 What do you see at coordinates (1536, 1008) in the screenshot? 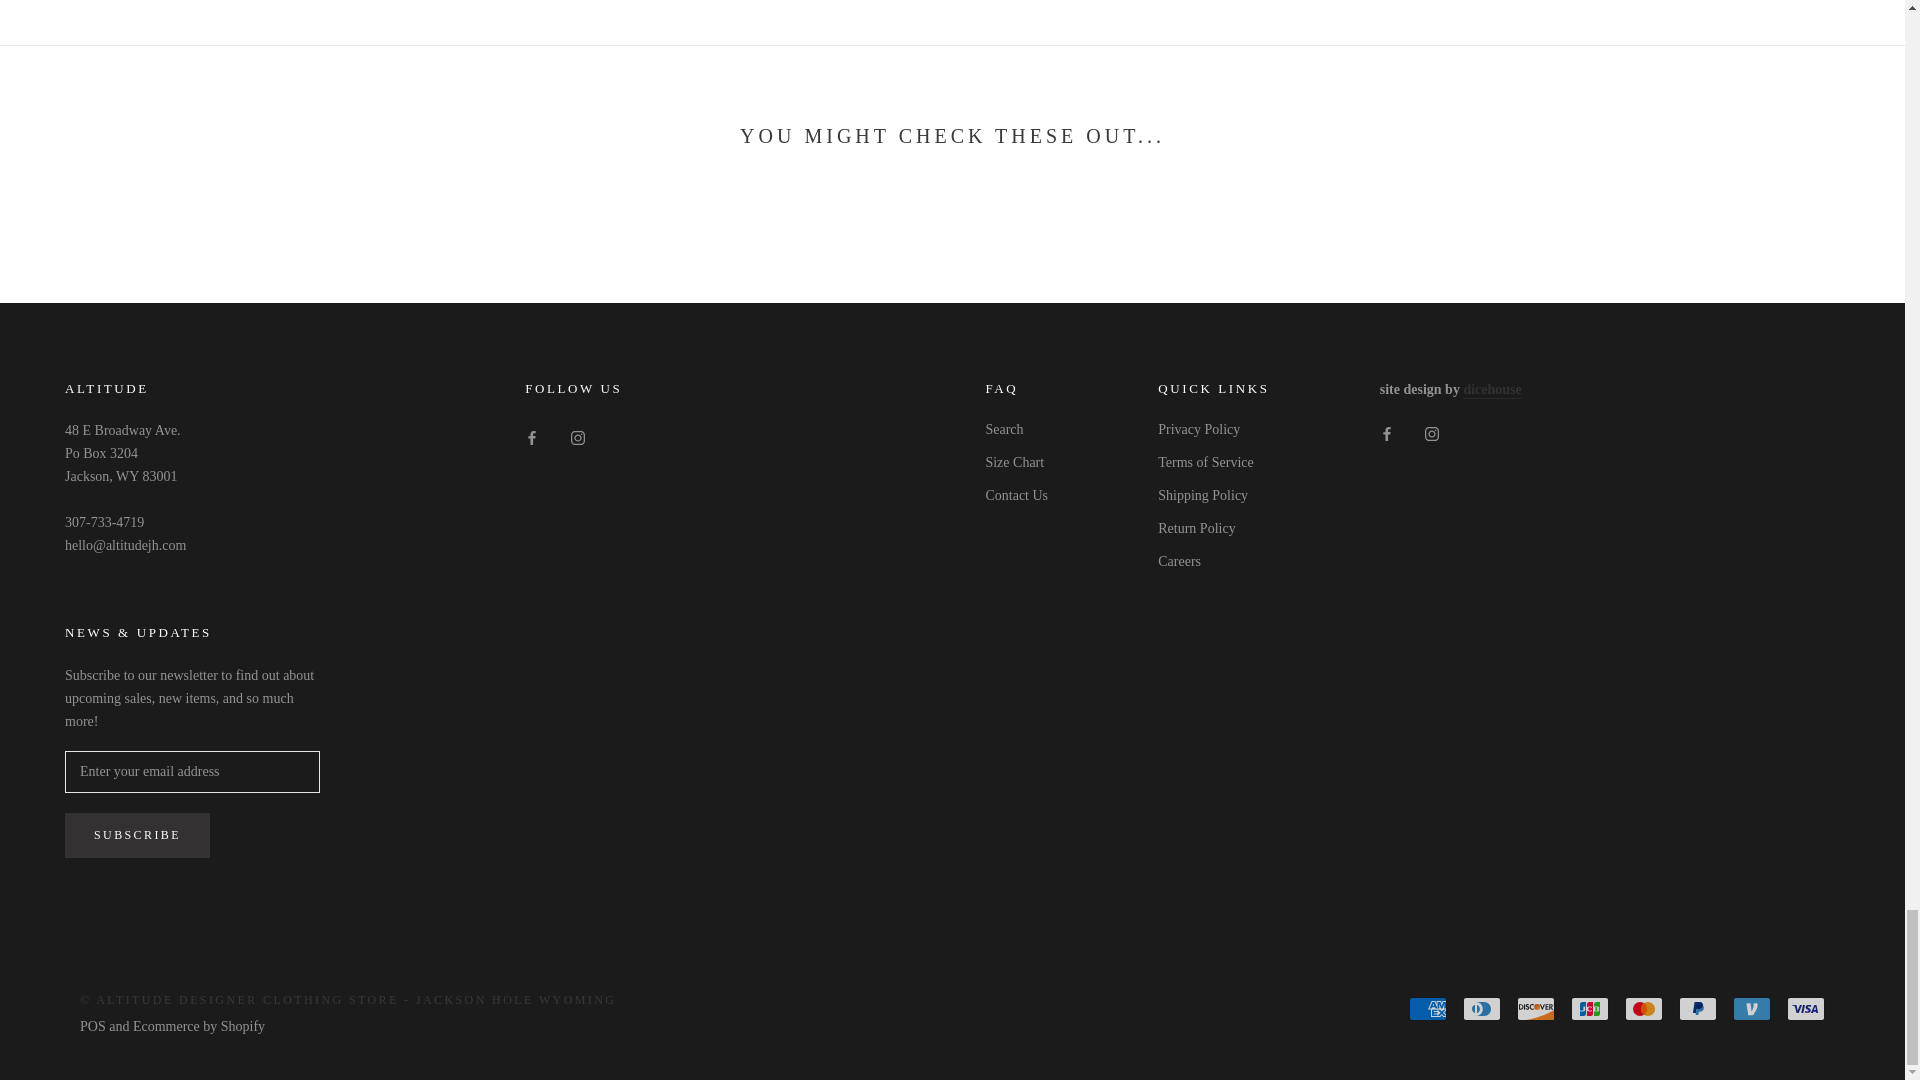
I see `Discover` at bounding box center [1536, 1008].